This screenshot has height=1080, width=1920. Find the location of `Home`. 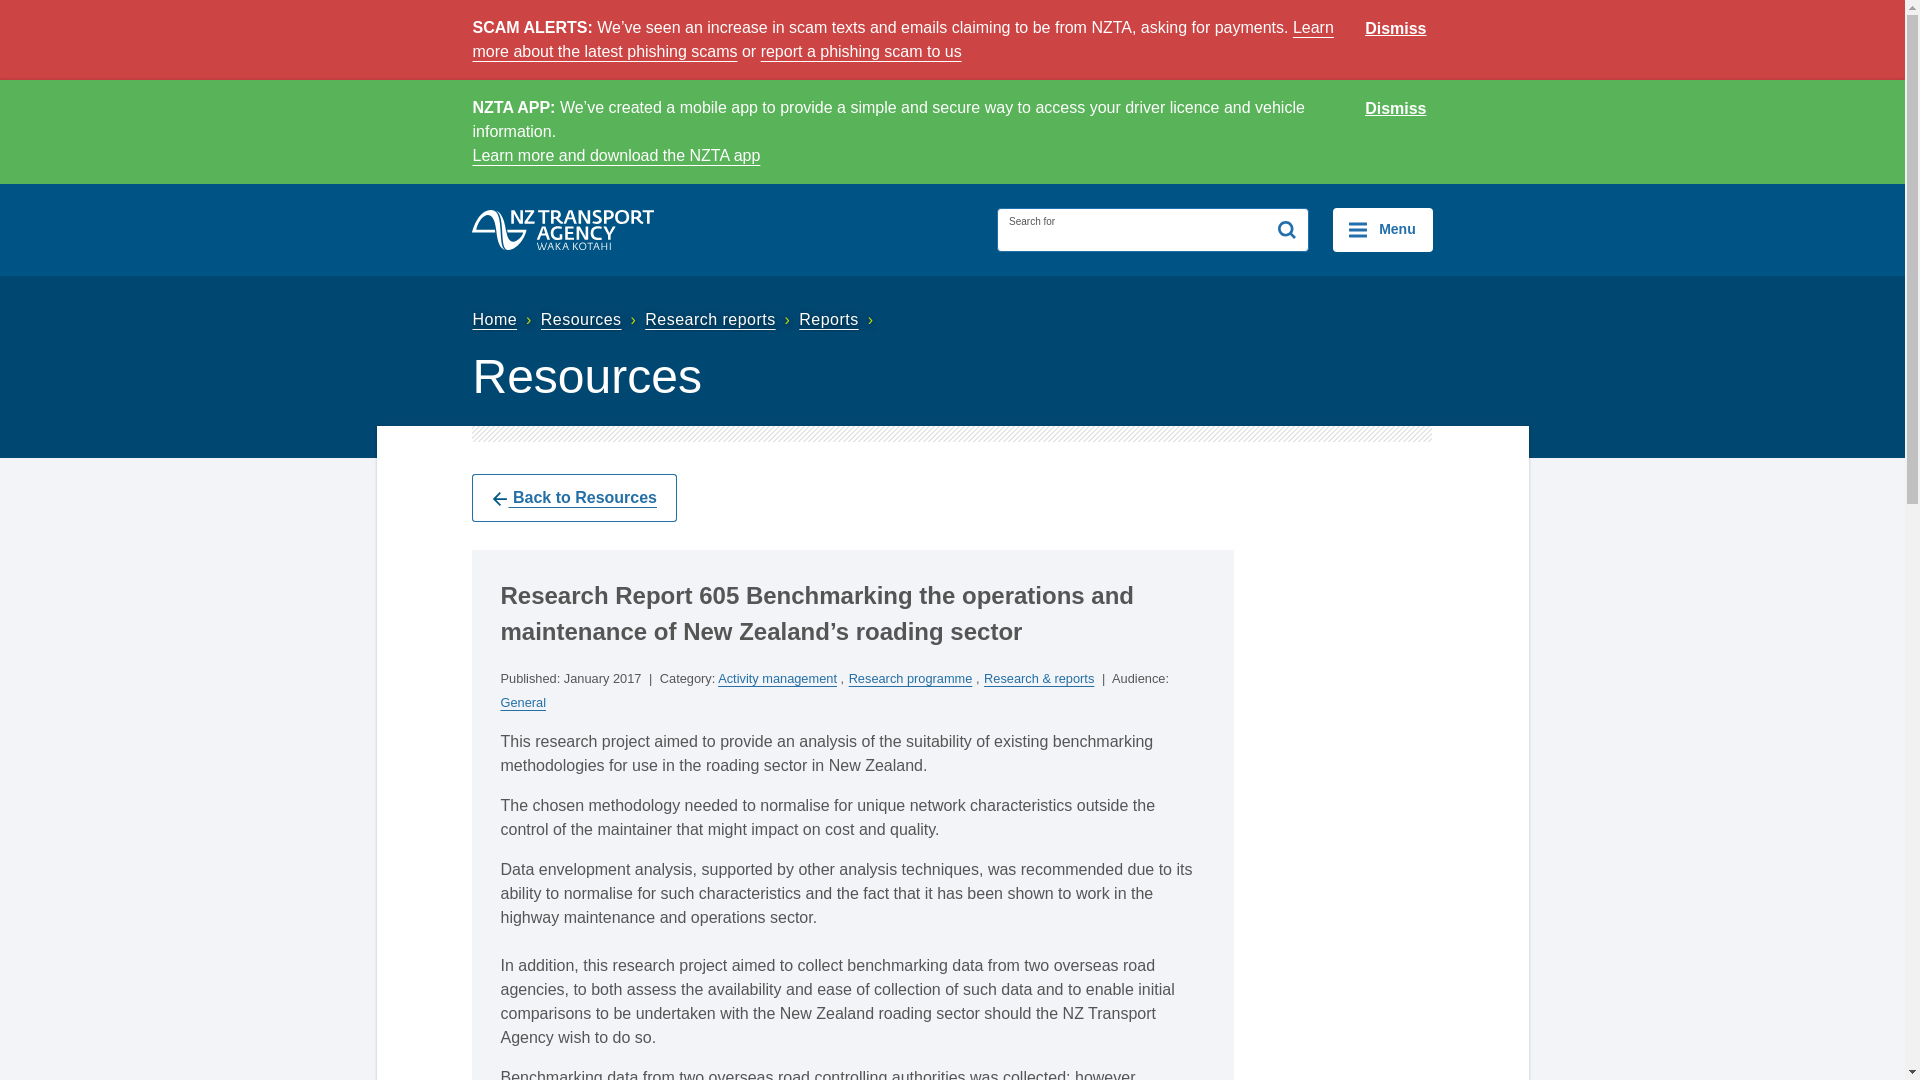

Home is located at coordinates (504, 320).